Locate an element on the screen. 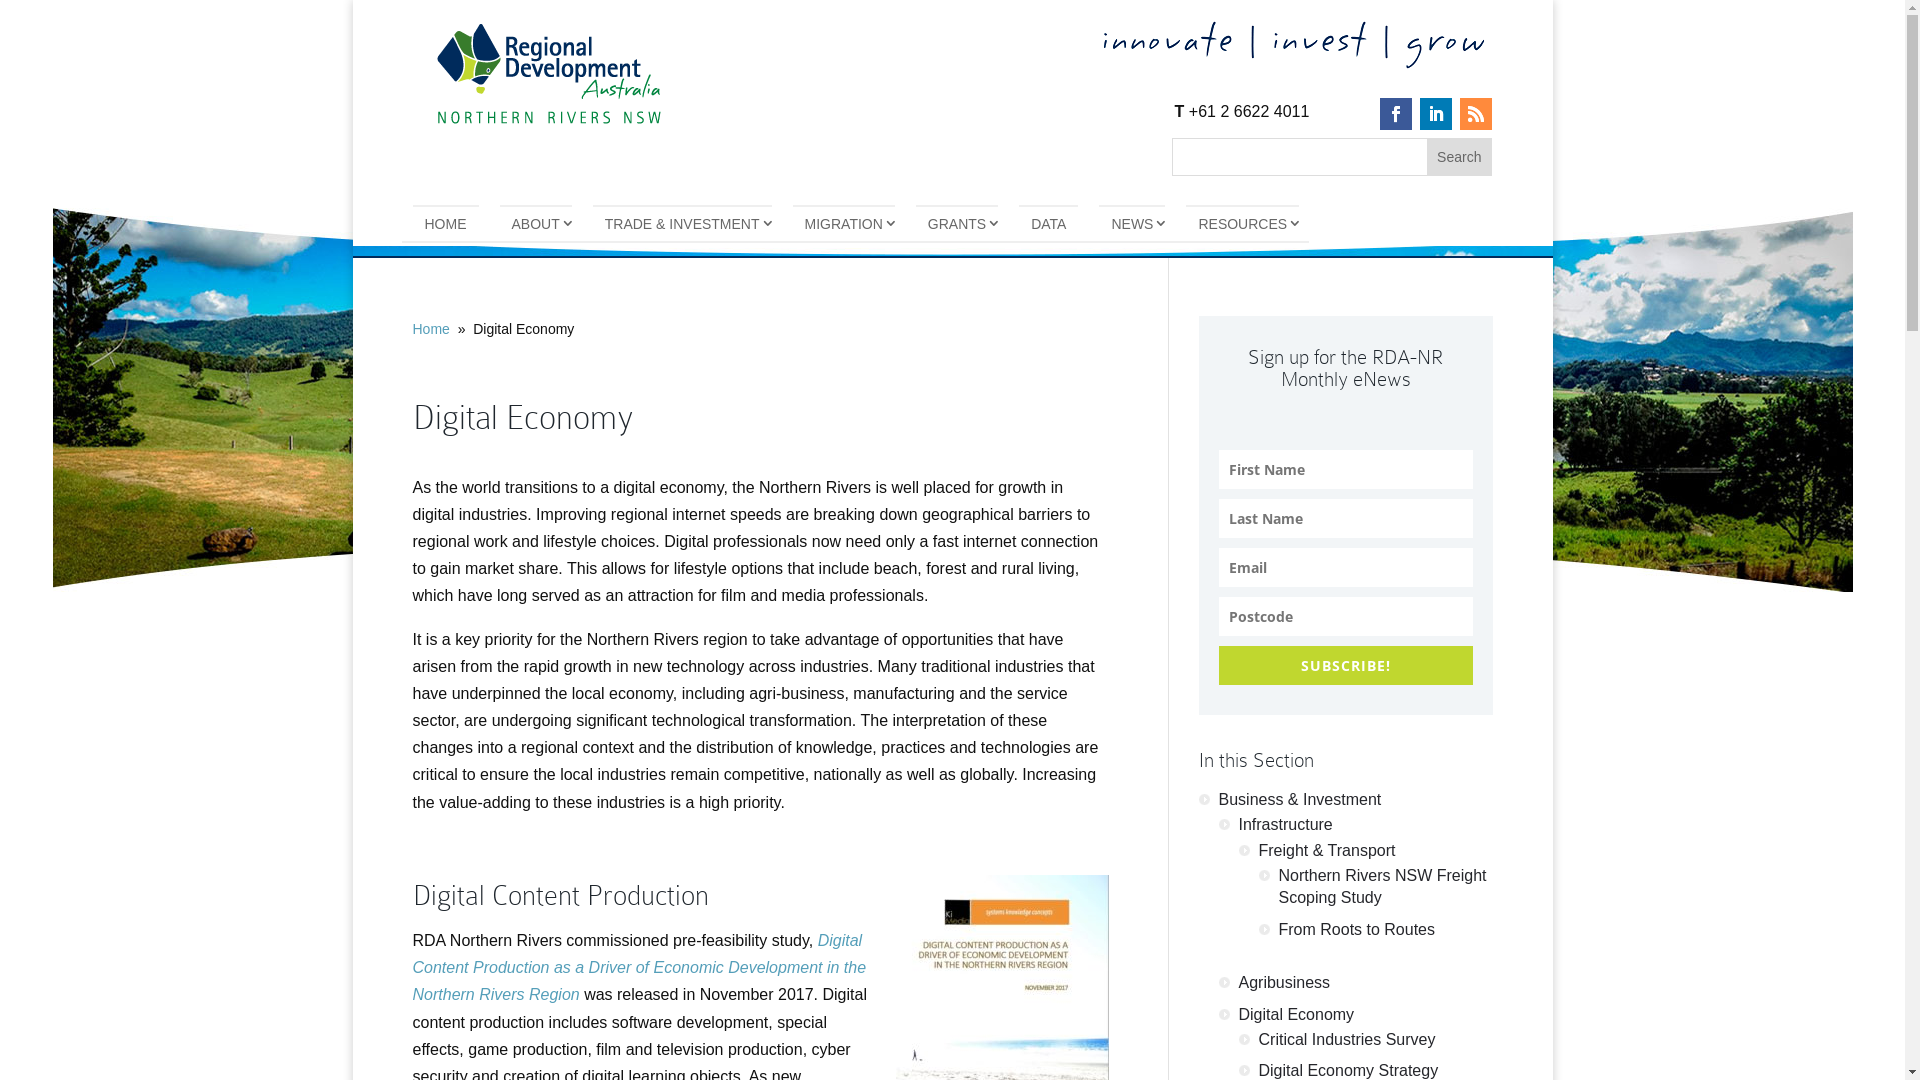  Follow on RSS is located at coordinates (1476, 114).